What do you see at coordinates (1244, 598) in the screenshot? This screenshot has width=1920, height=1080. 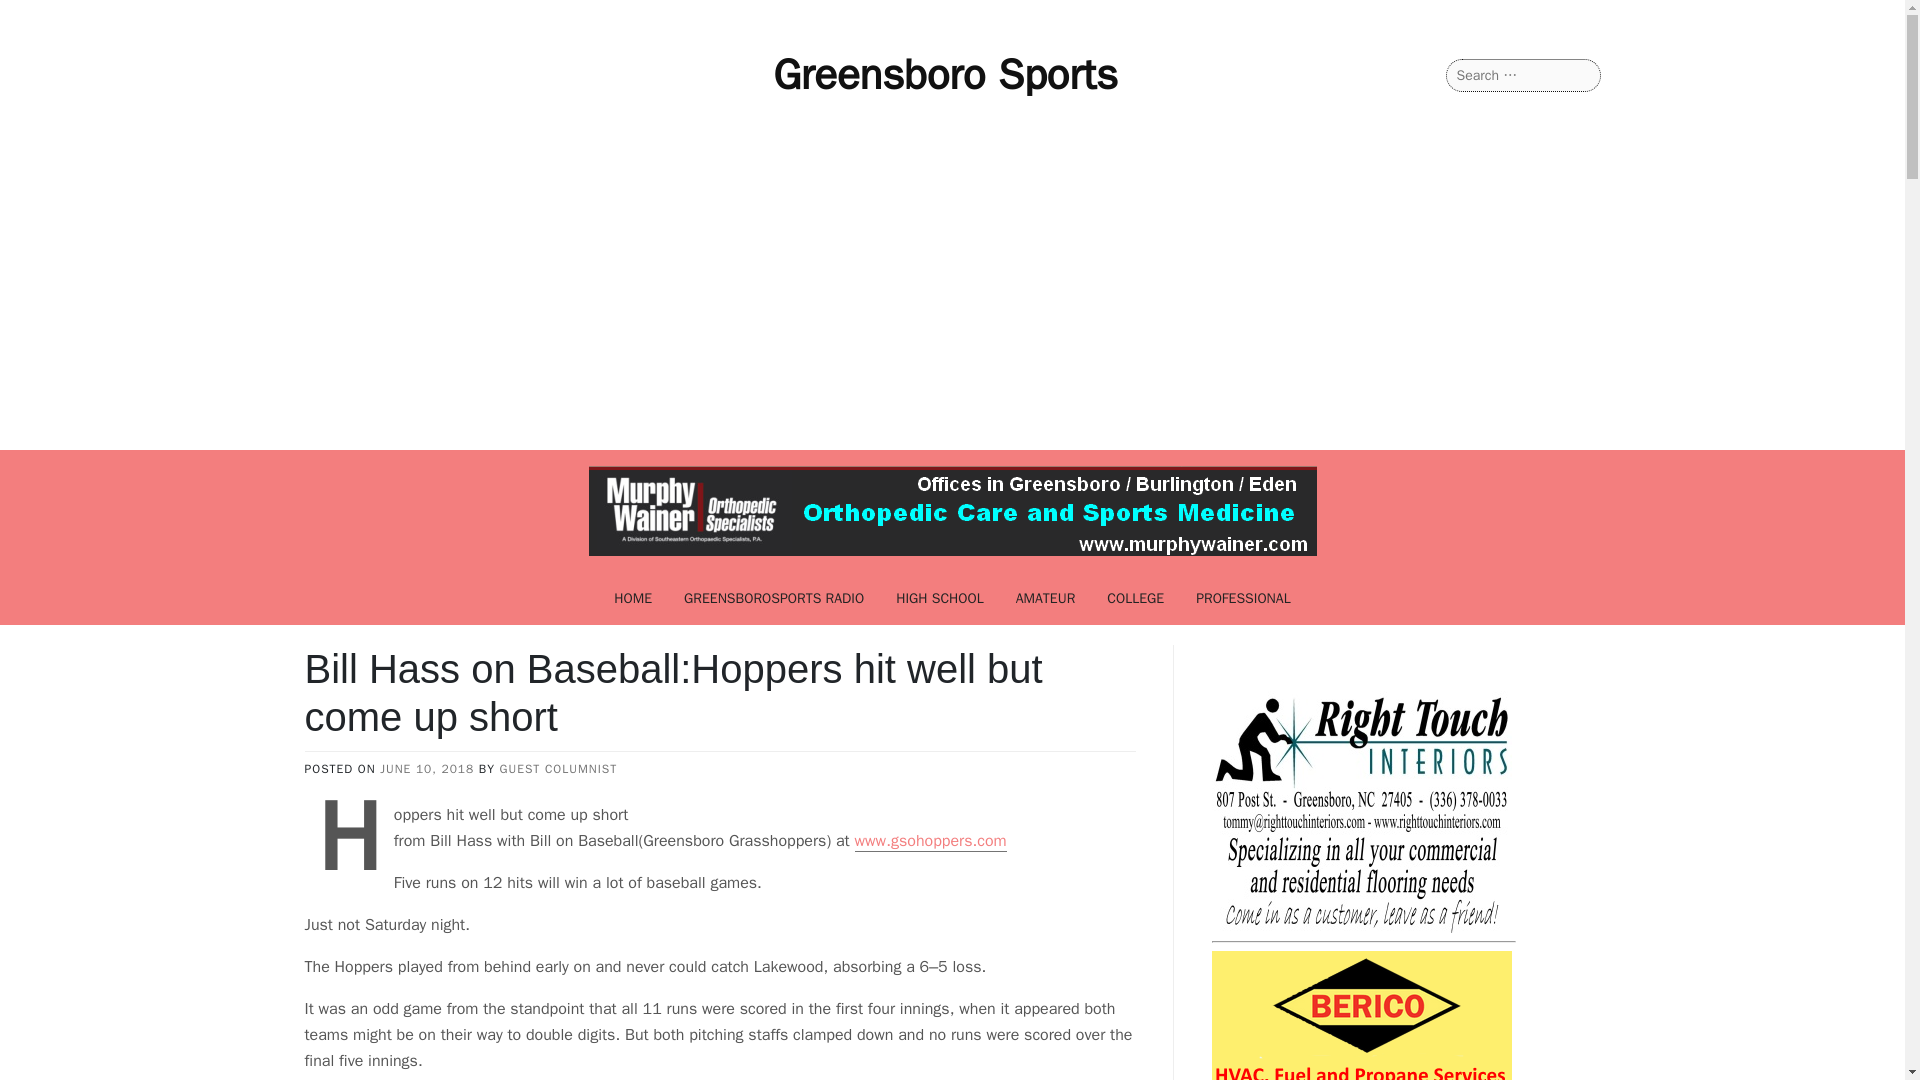 I see `PROFESSIONAL` at bounding box center [1244, 598].